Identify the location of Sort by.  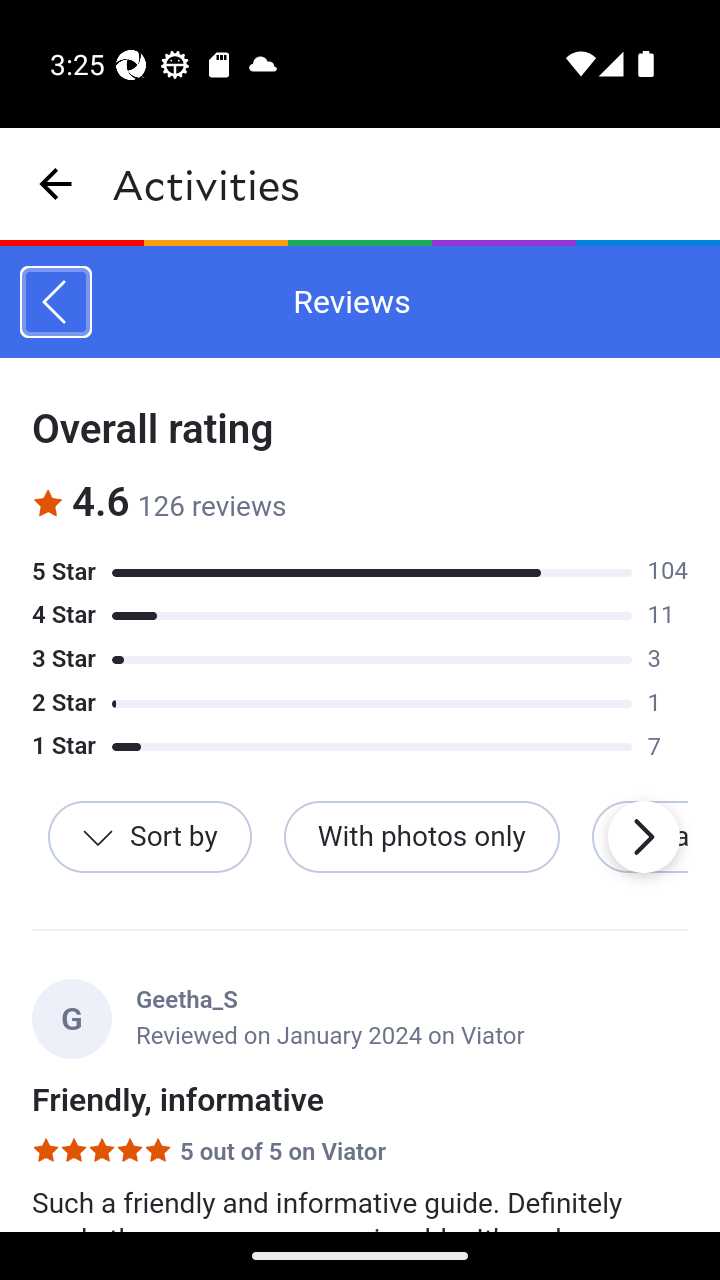
(150, 838).